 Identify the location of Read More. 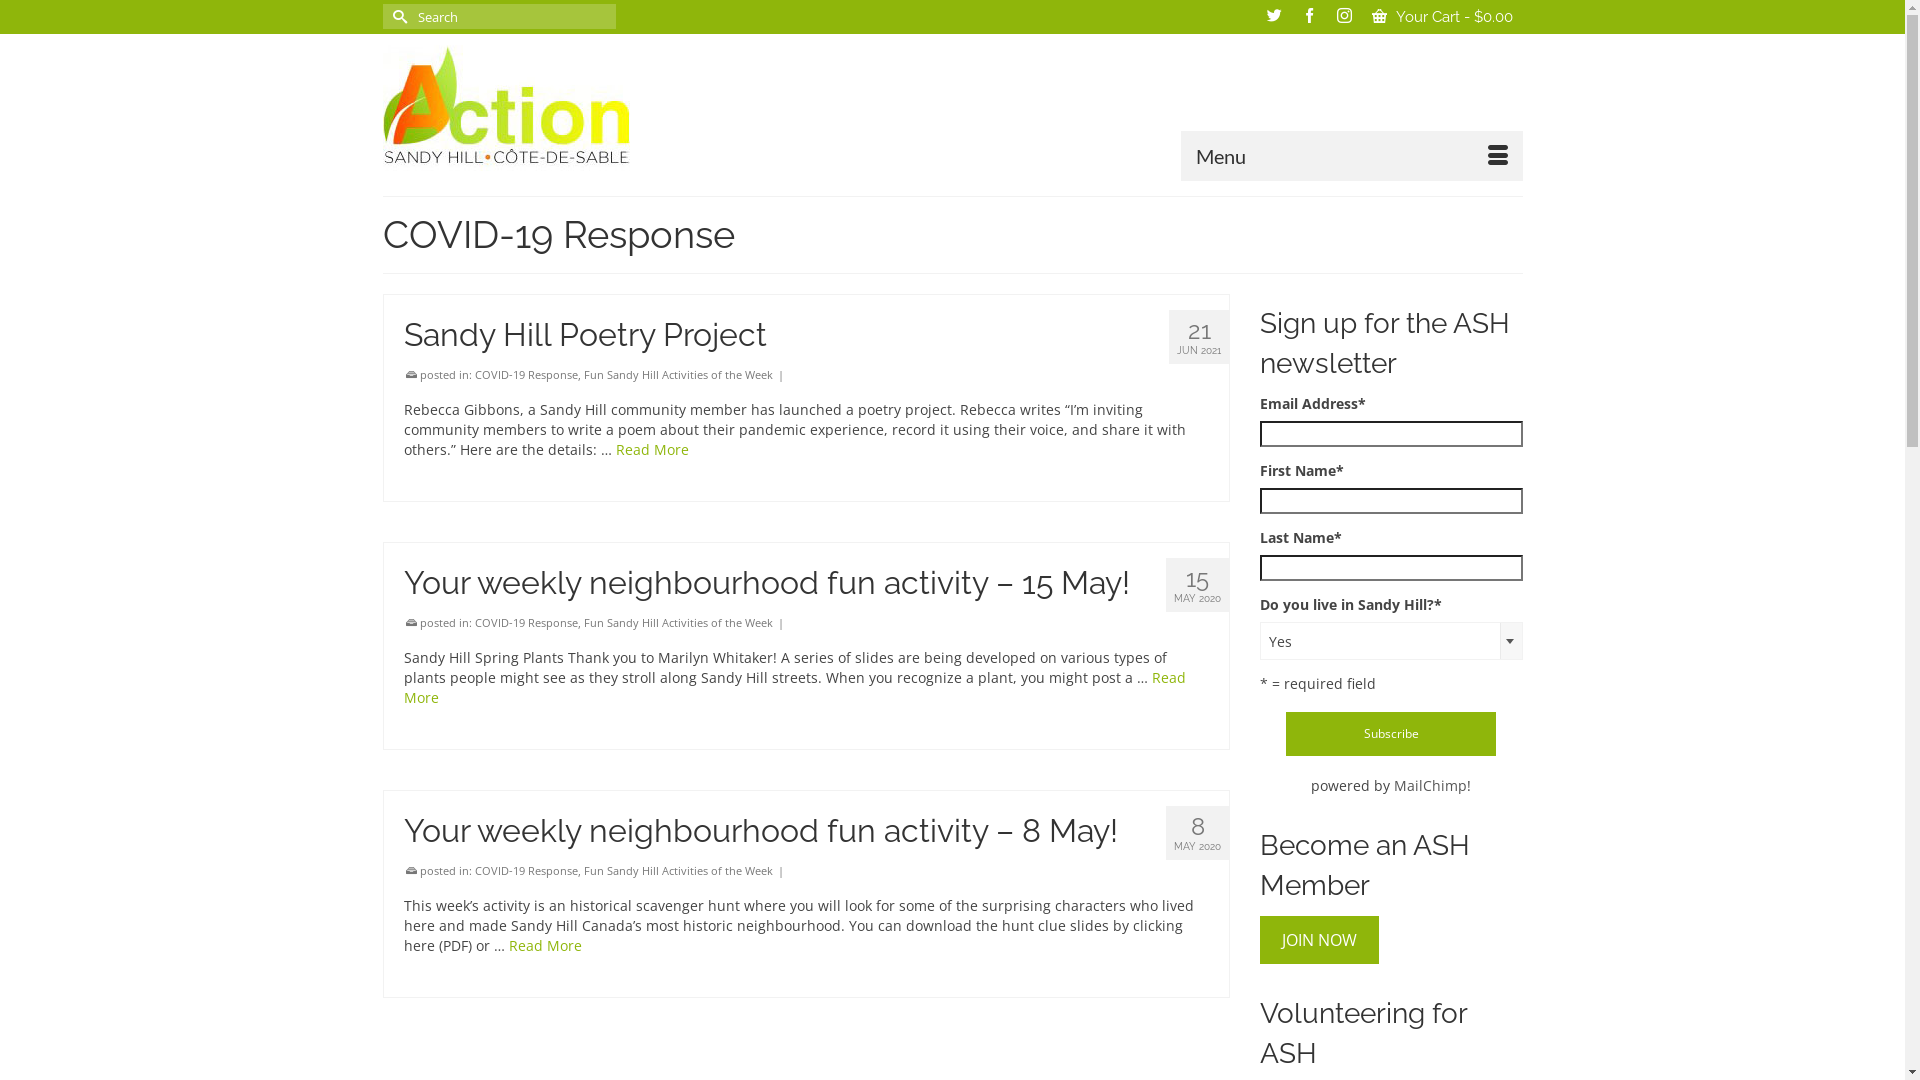
(652, 450).